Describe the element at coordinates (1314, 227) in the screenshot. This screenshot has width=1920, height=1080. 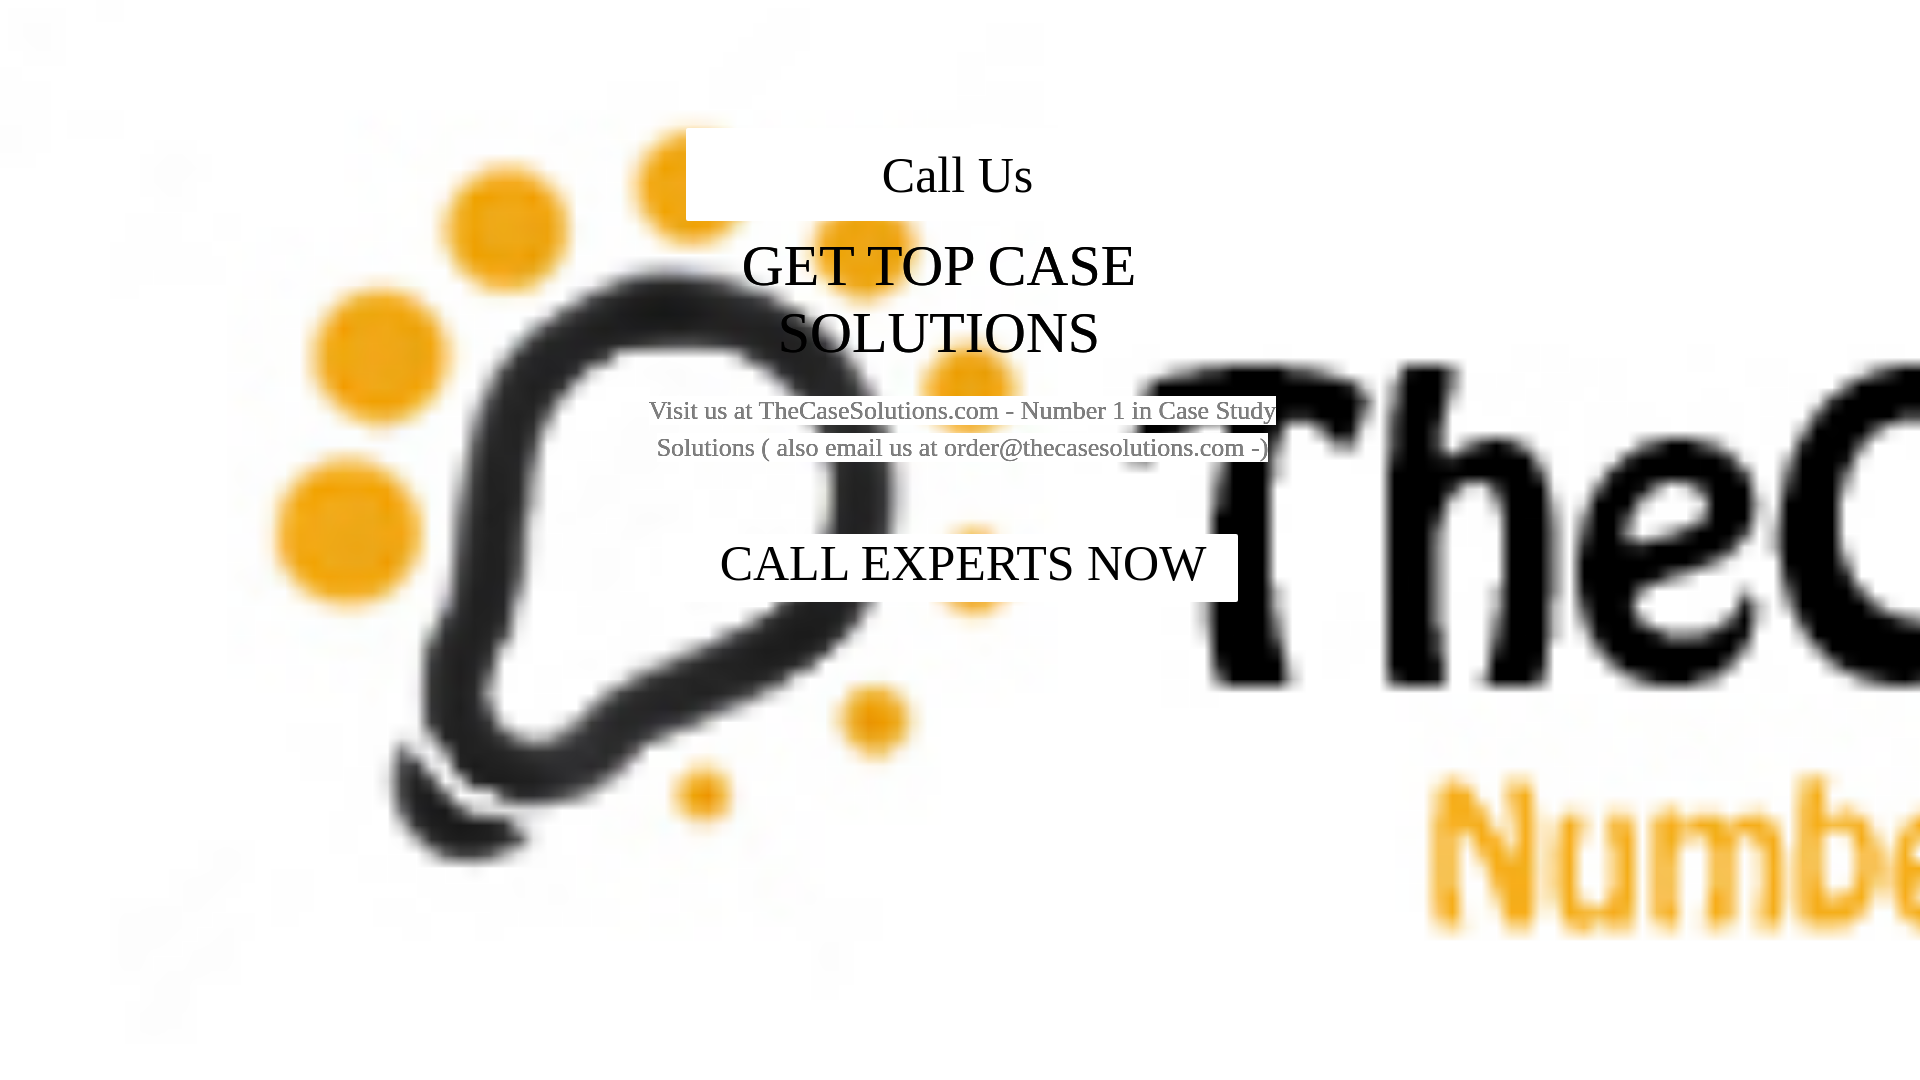
I see `Latest Article` at that location.